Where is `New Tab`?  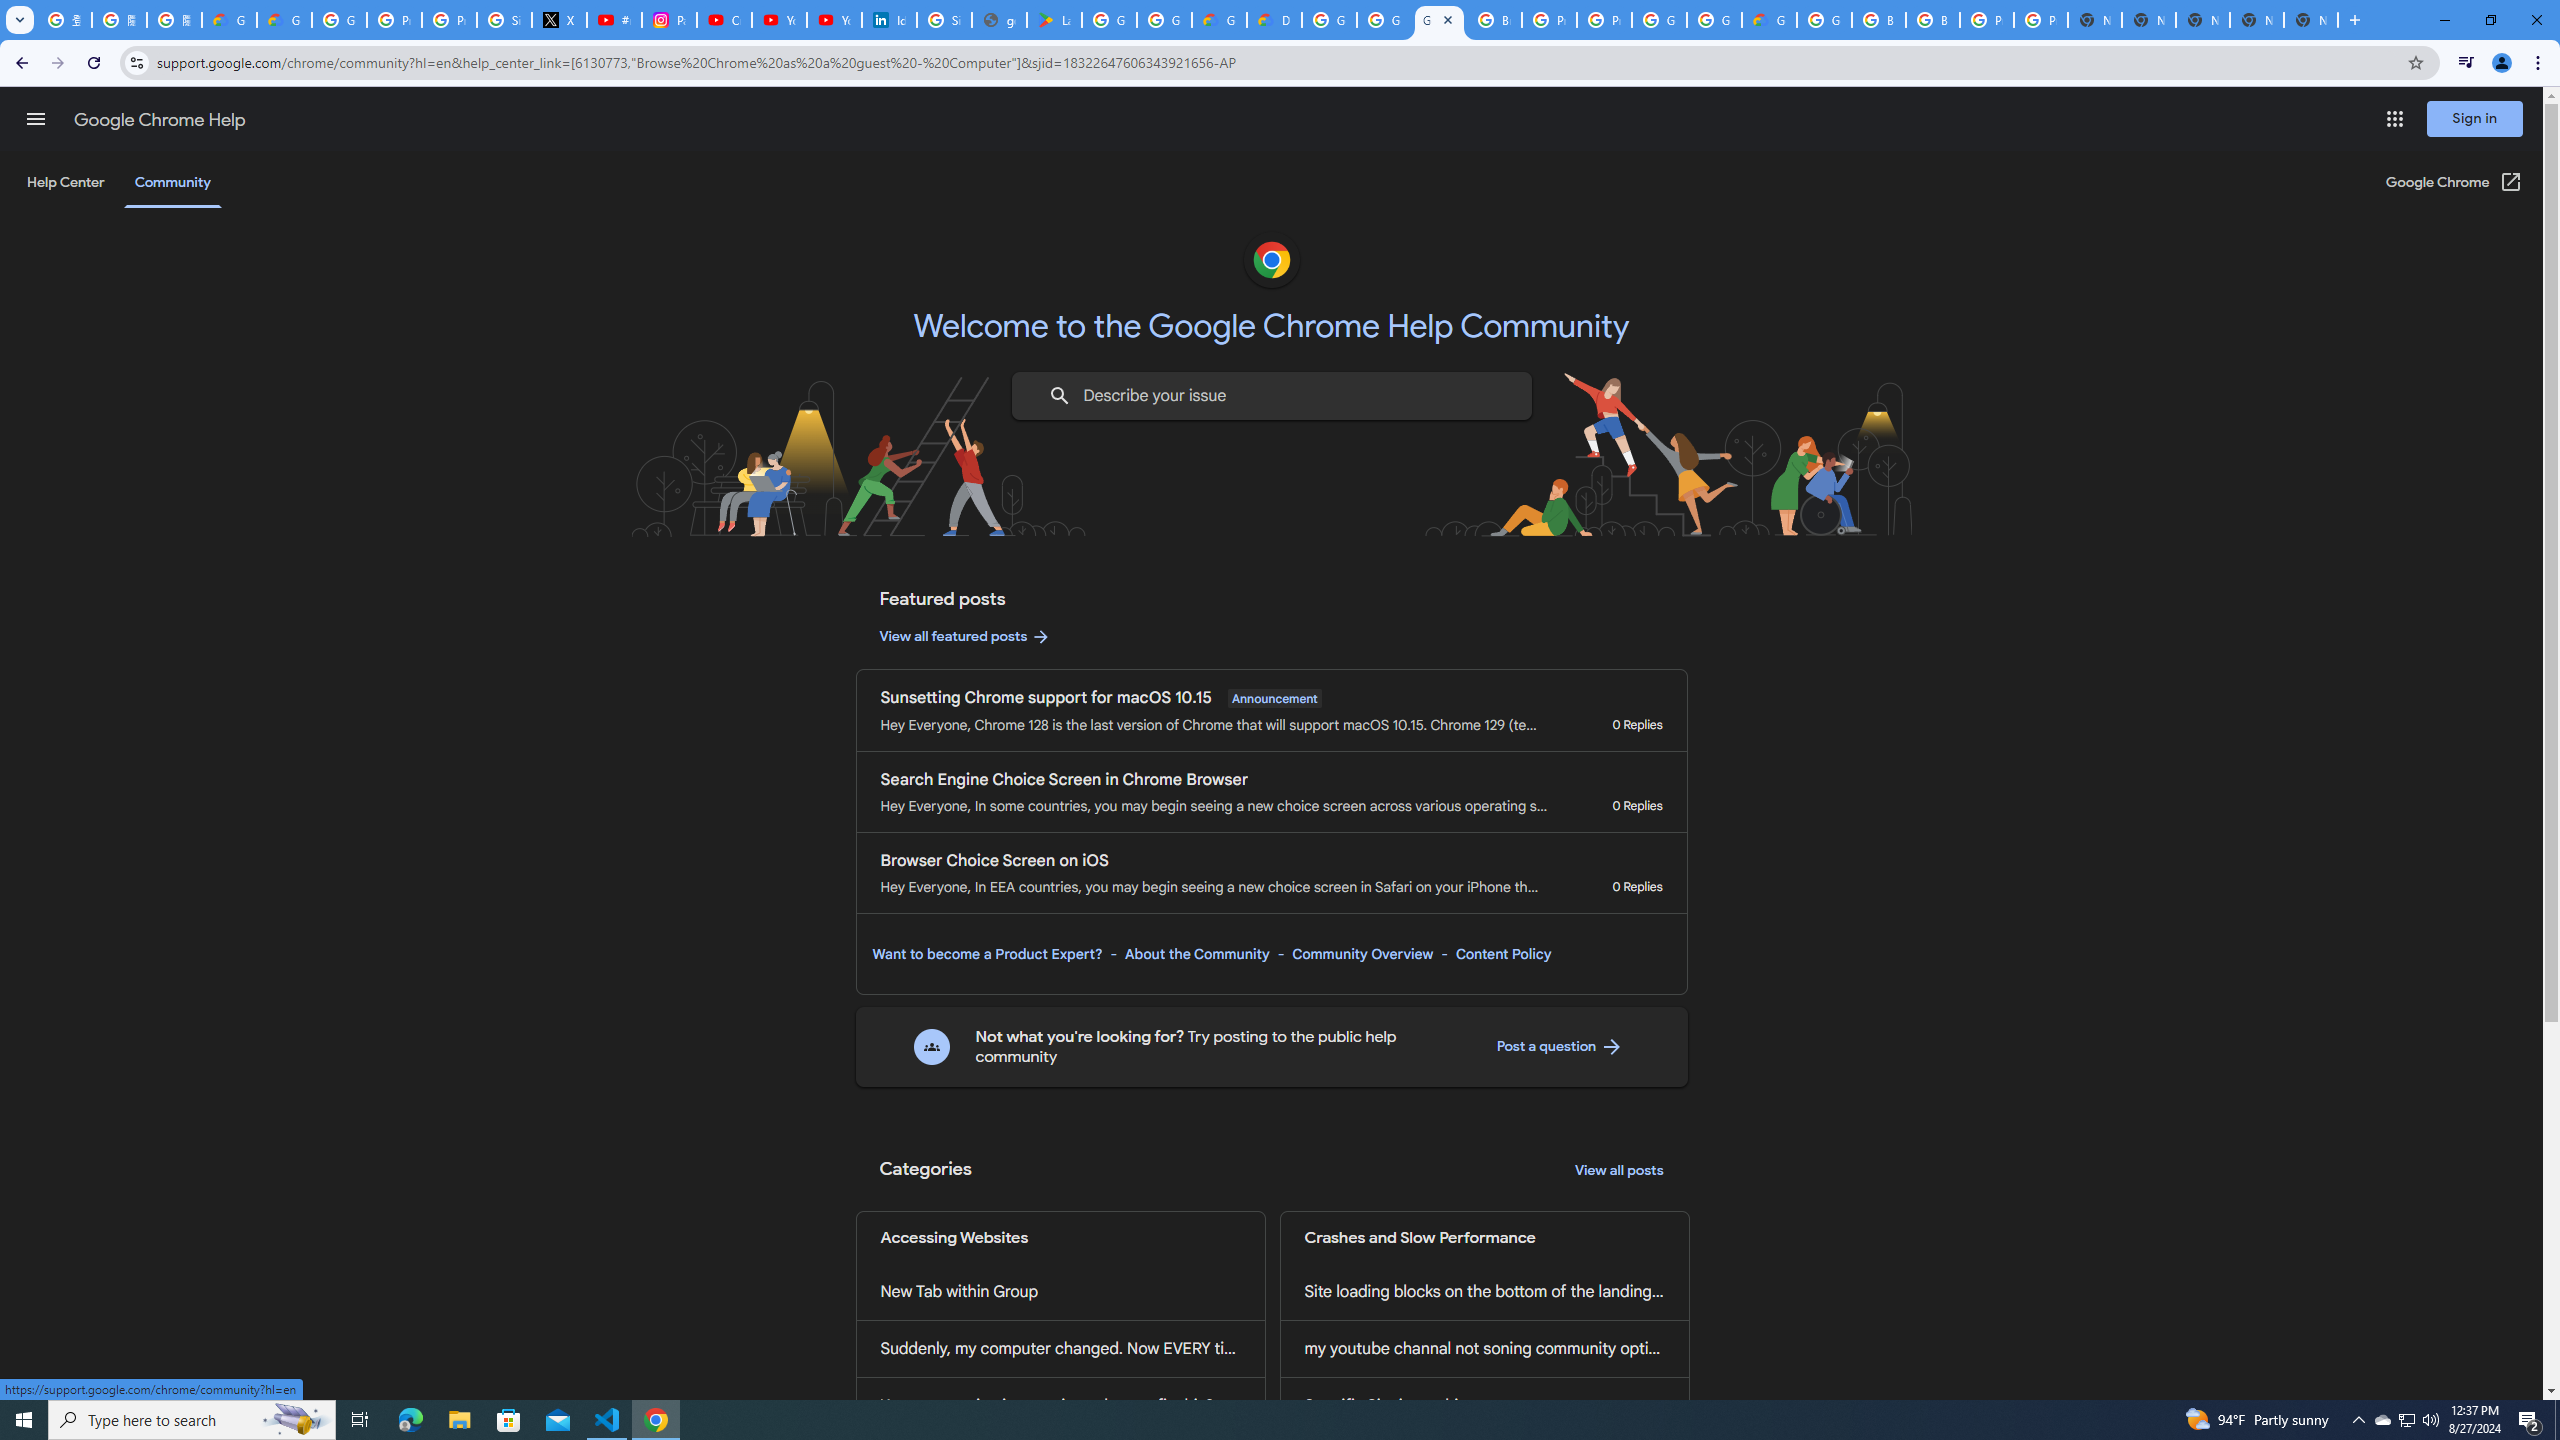
New Tab is located at coordinates (2354, 20).